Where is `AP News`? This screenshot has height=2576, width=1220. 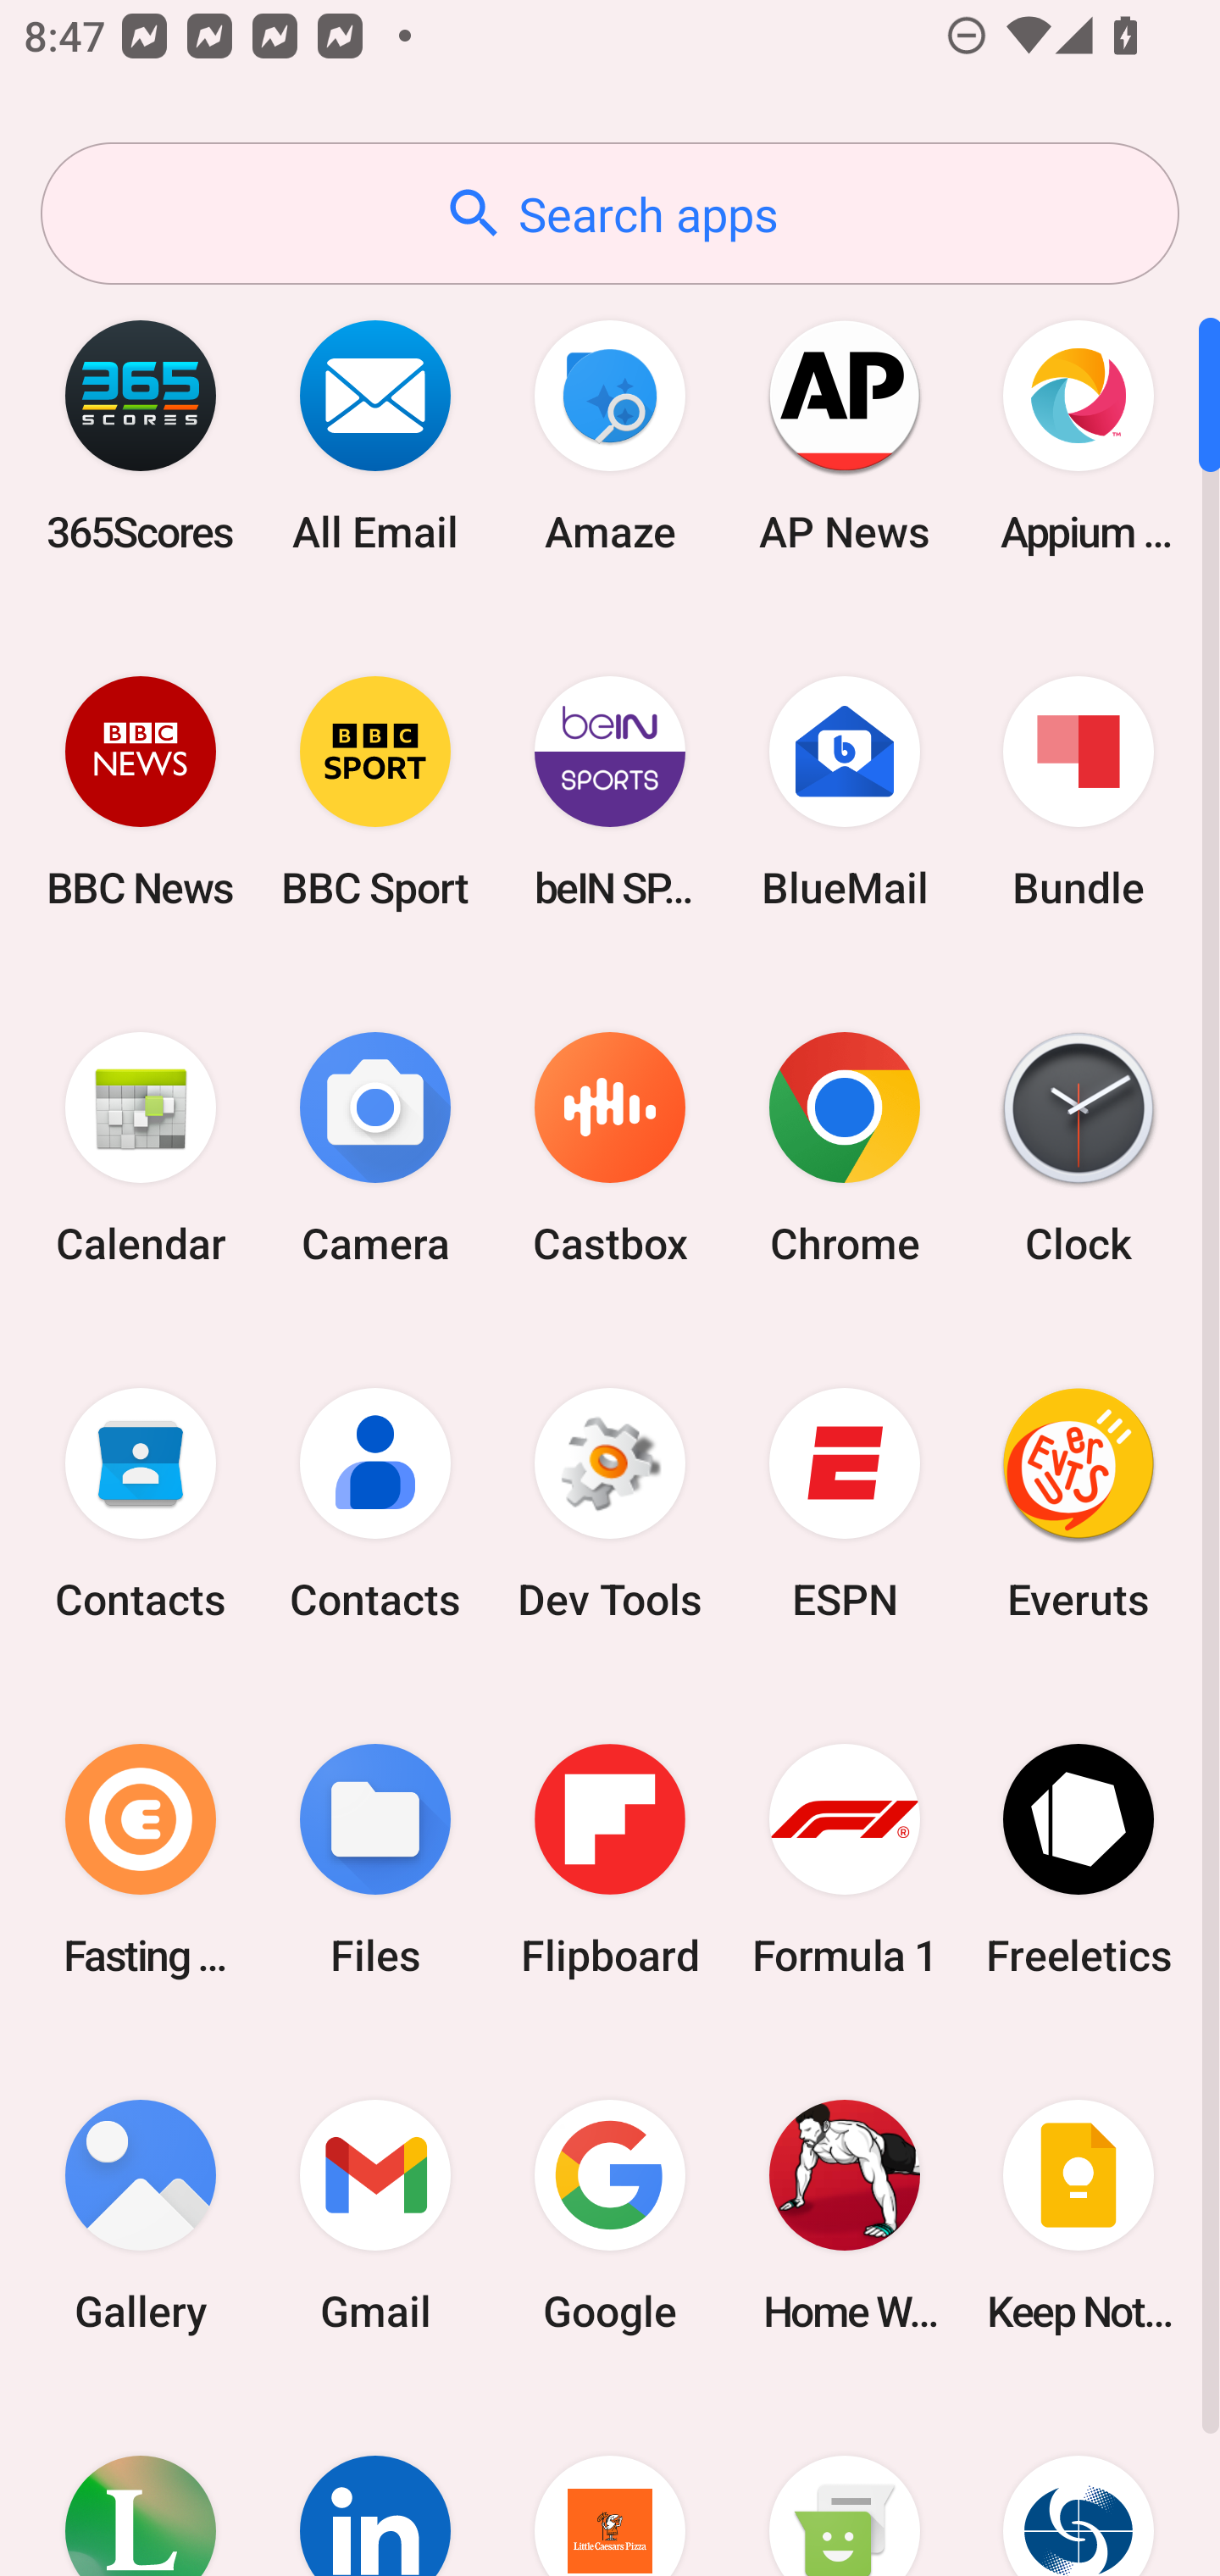
AP News is located at coordinates (844, 436).